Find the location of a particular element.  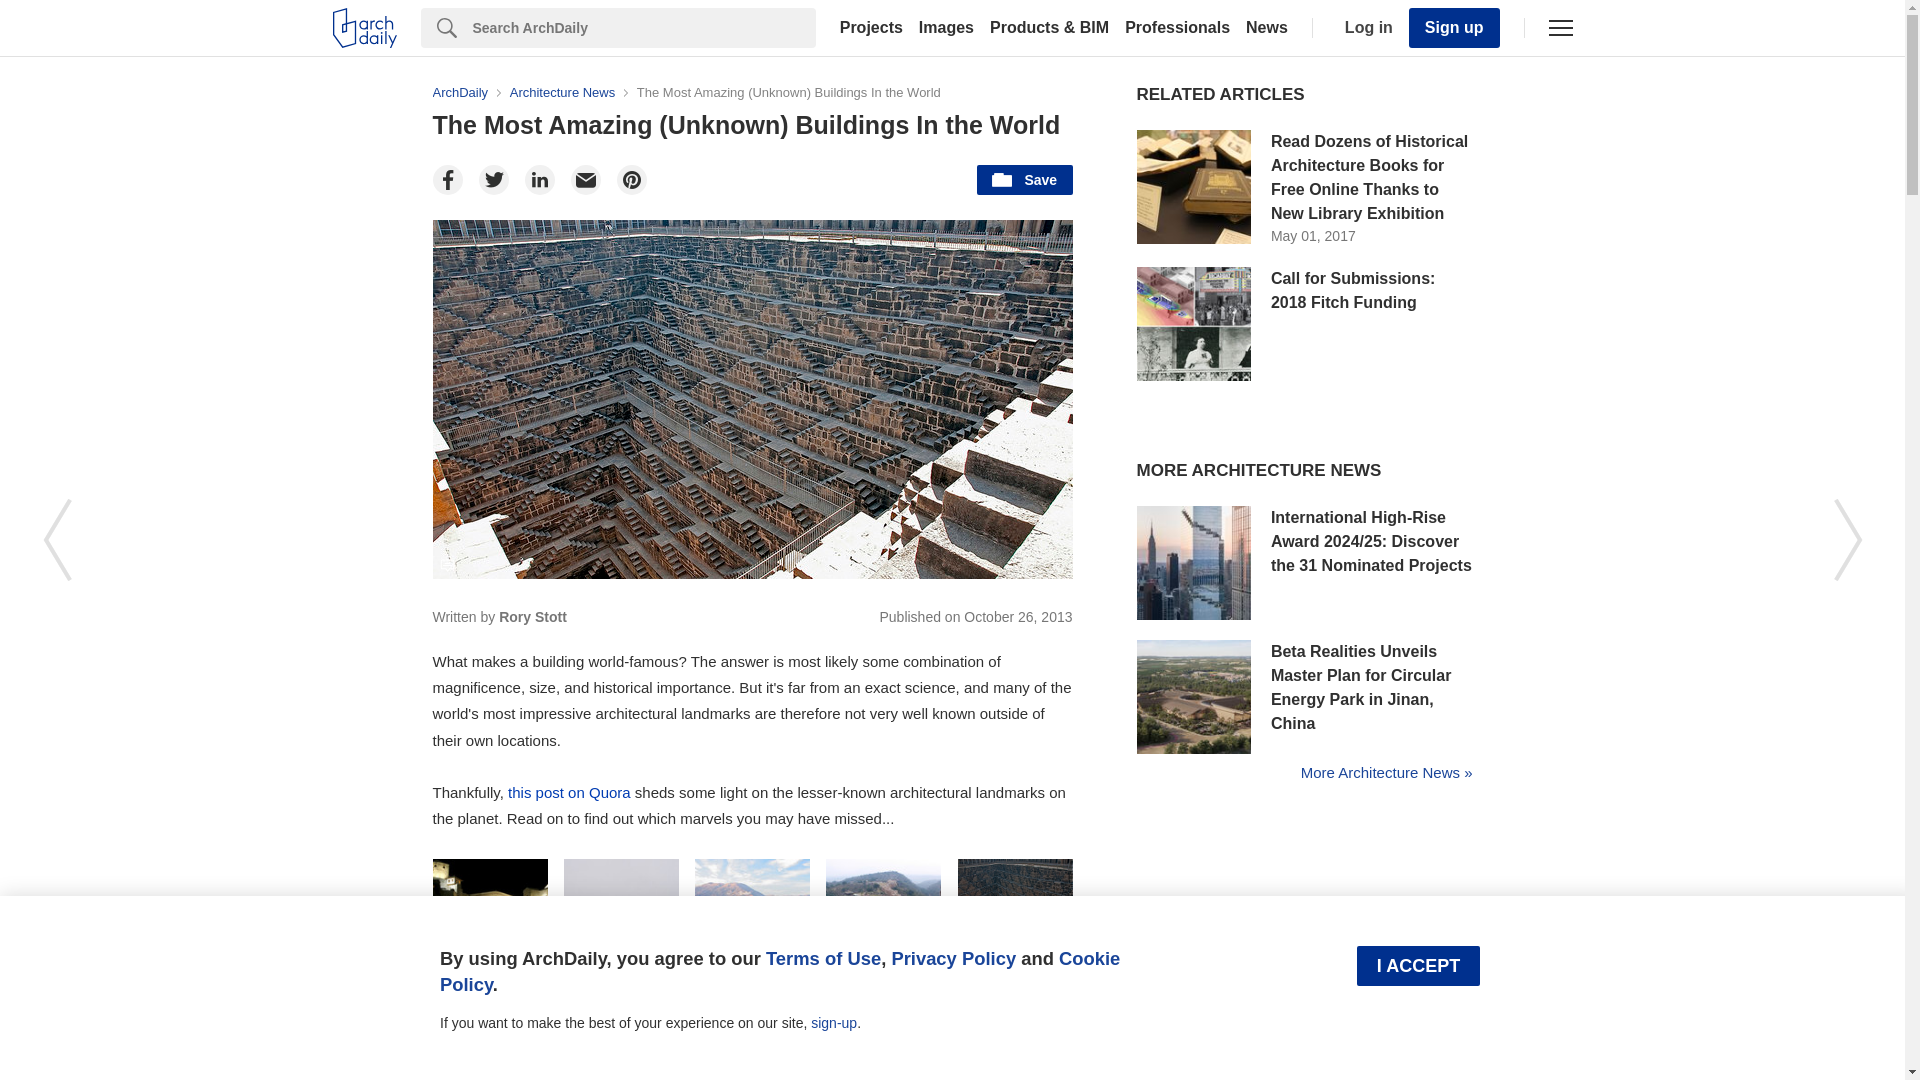

Projects is located at coordinates (870, 28).